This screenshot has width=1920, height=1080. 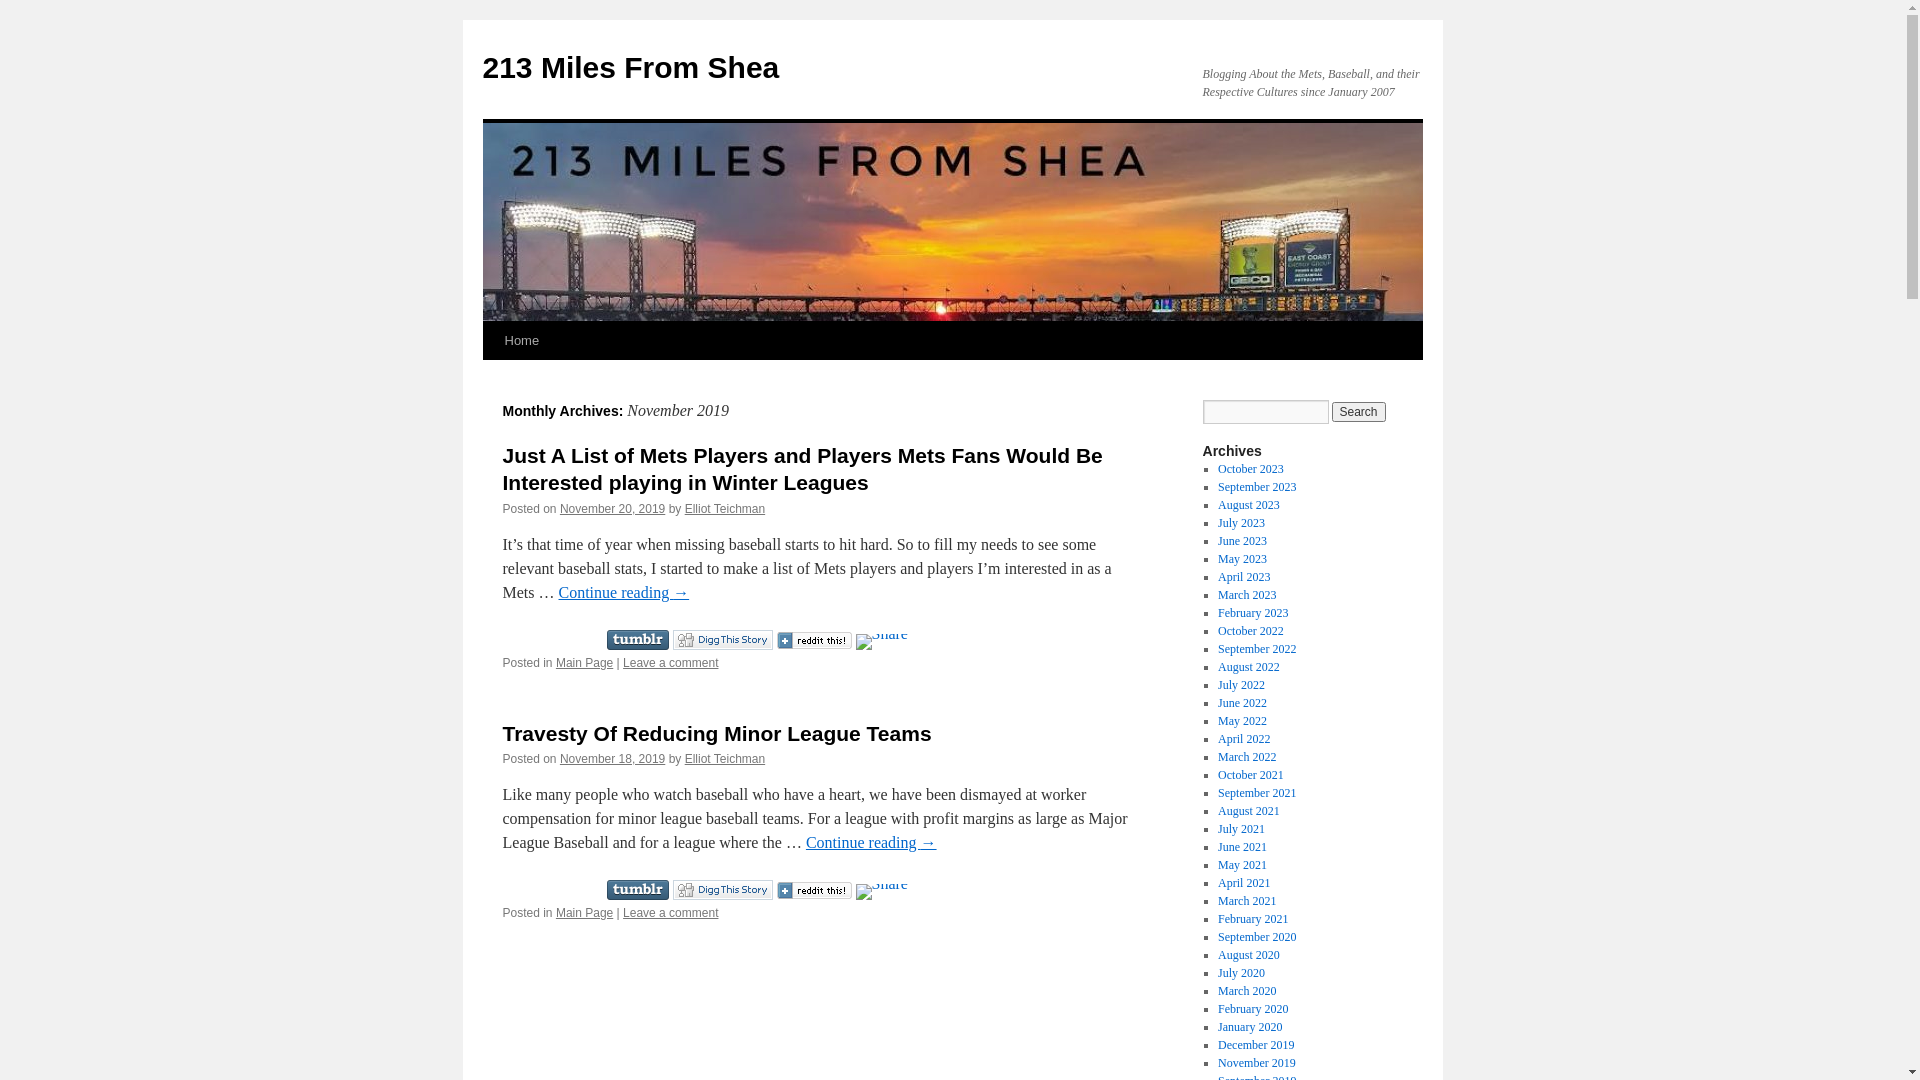 What do you see at coordinates (612, 509) in the screenshot?
I see `November 20, 2019` at bounding box center [612, 509].